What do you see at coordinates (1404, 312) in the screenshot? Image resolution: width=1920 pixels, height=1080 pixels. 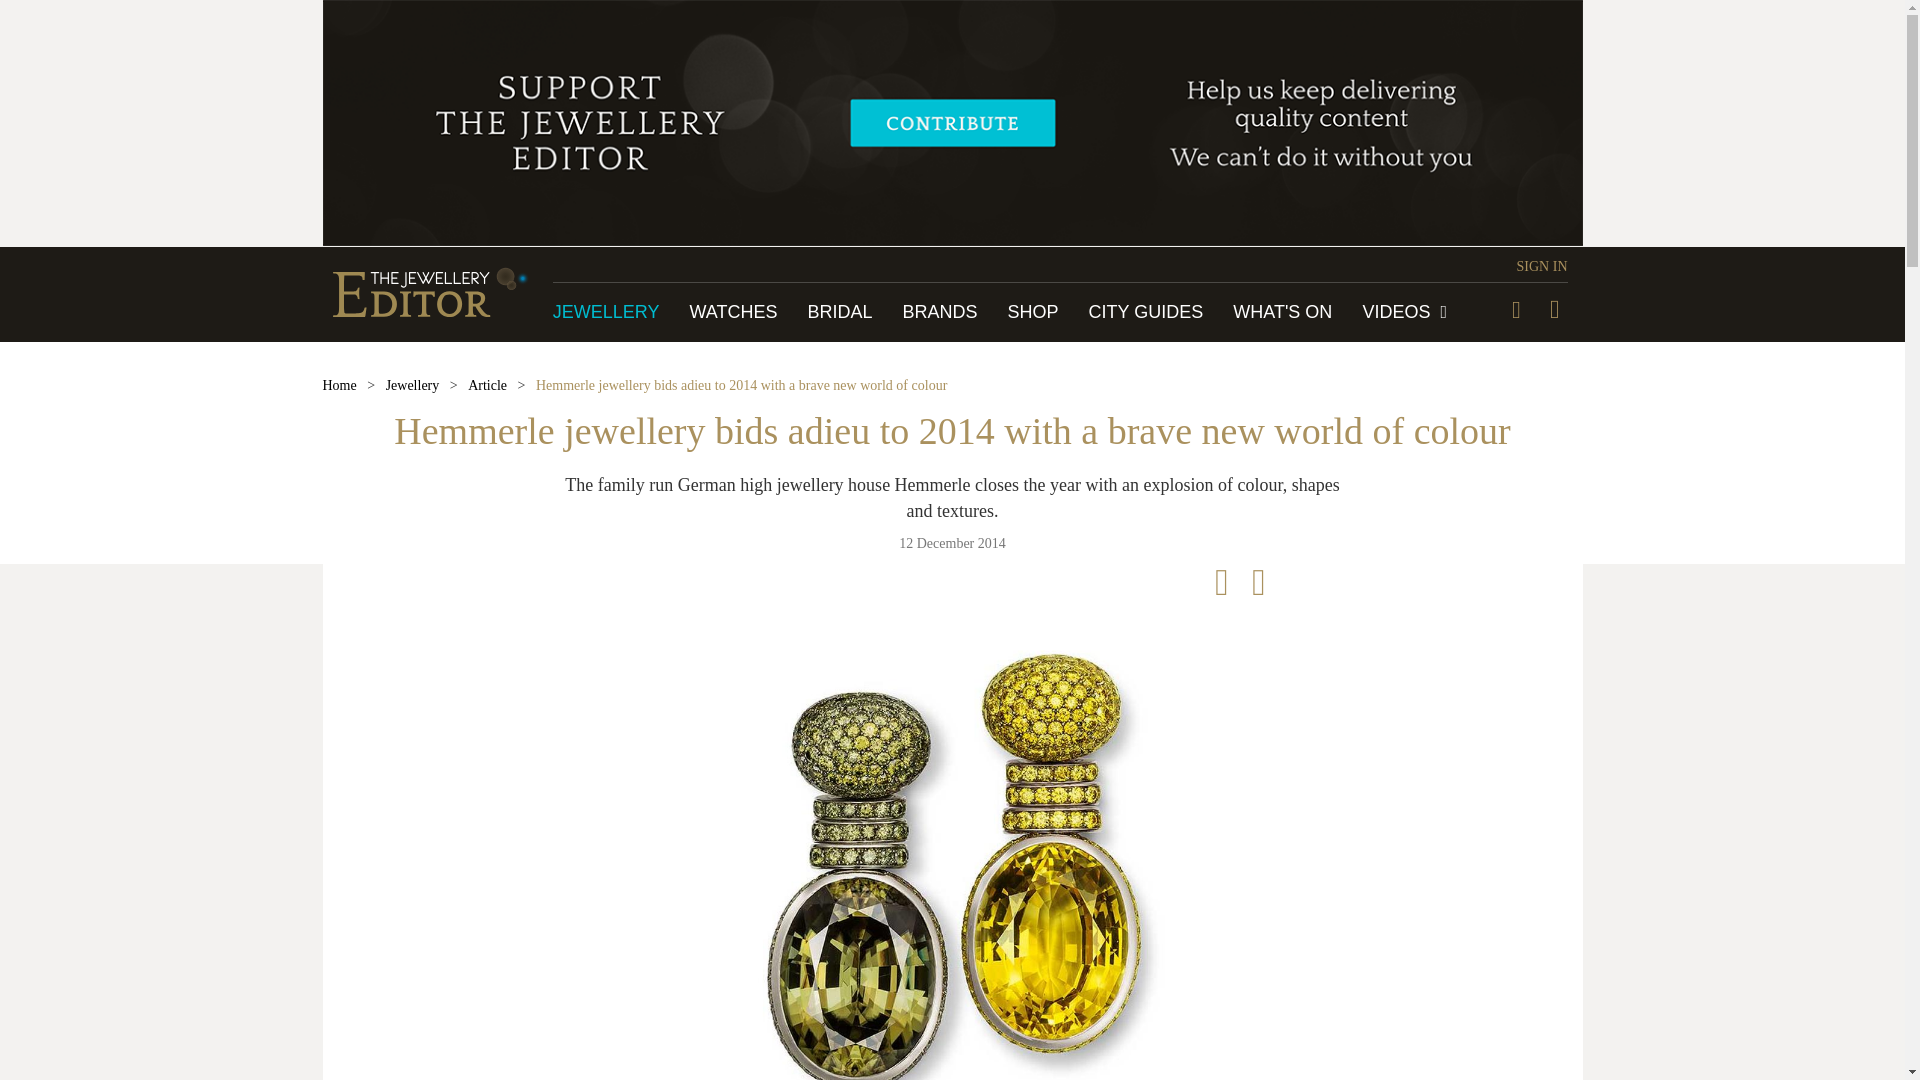 I see `VIDEOS  ` at bounding box center [1404, 312].